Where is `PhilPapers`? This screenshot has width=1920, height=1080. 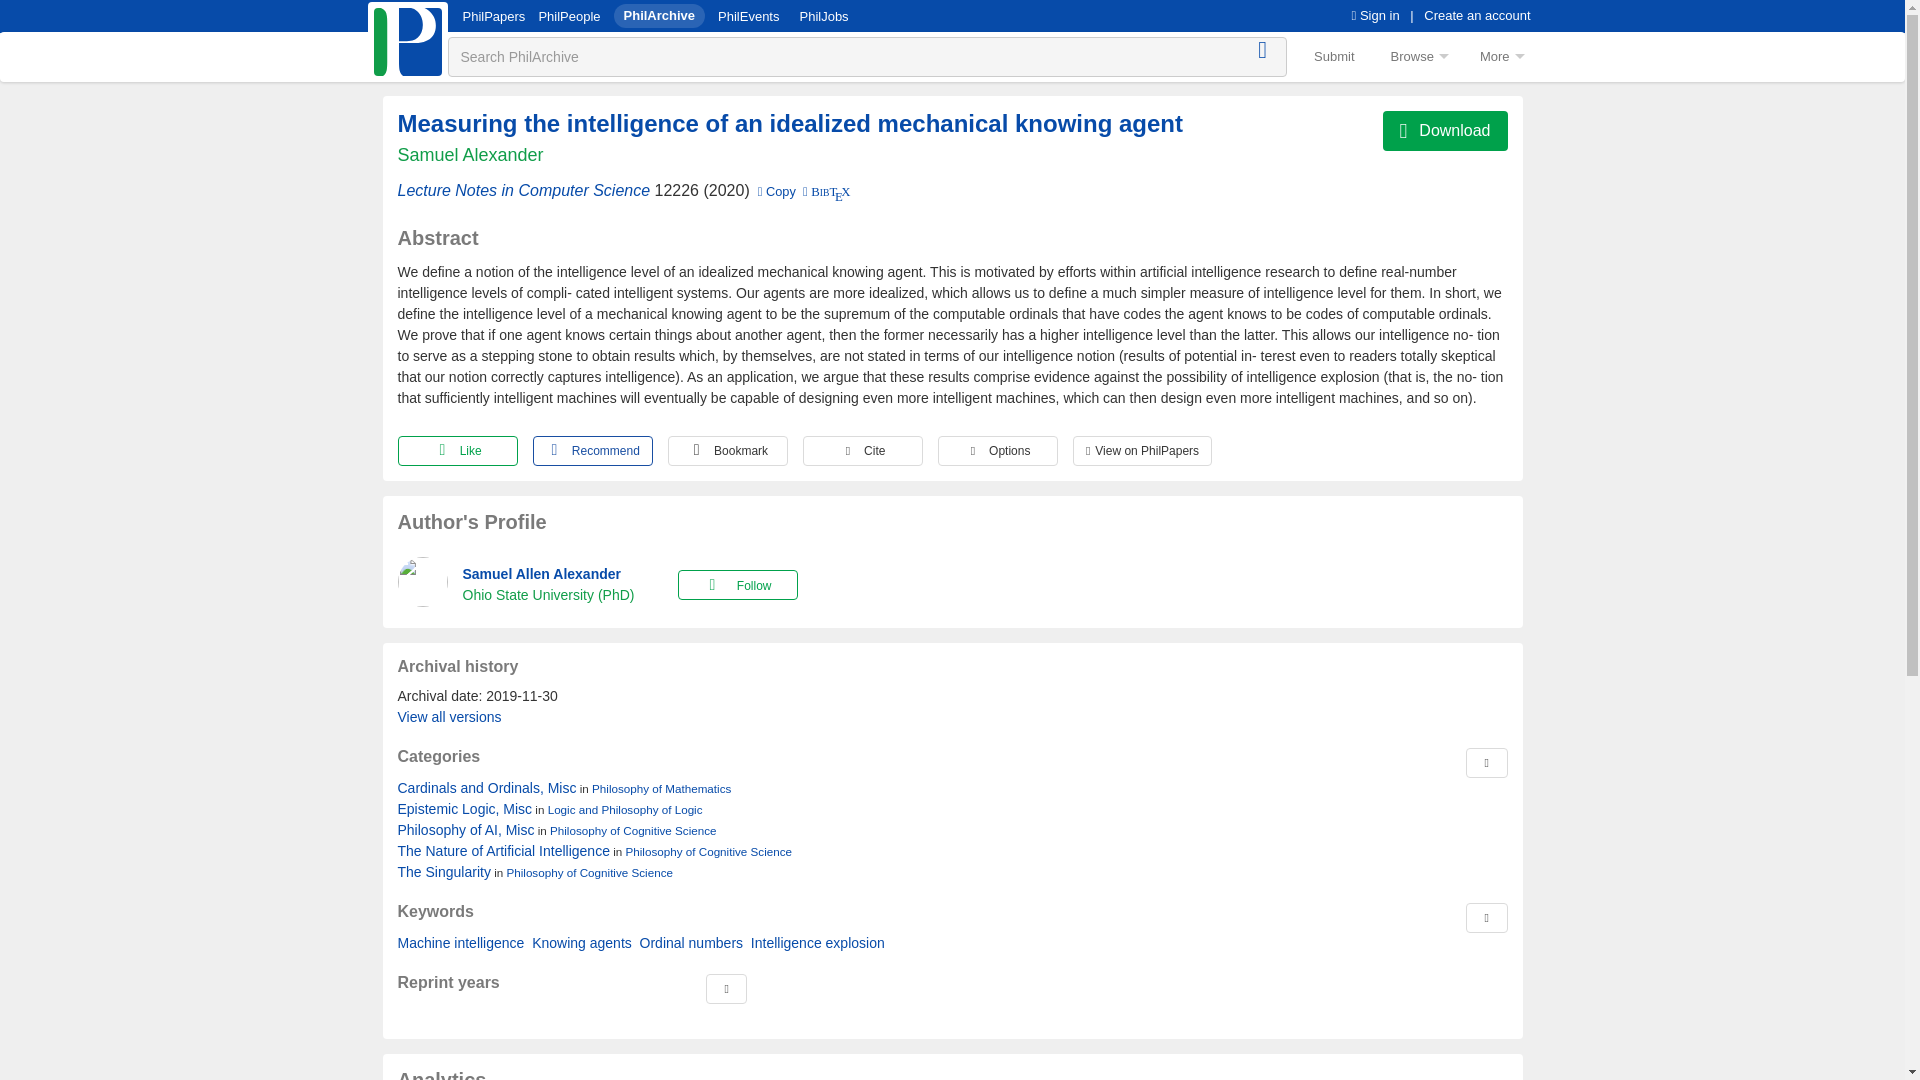 PhilPapers is located at coordinates (493, 16).